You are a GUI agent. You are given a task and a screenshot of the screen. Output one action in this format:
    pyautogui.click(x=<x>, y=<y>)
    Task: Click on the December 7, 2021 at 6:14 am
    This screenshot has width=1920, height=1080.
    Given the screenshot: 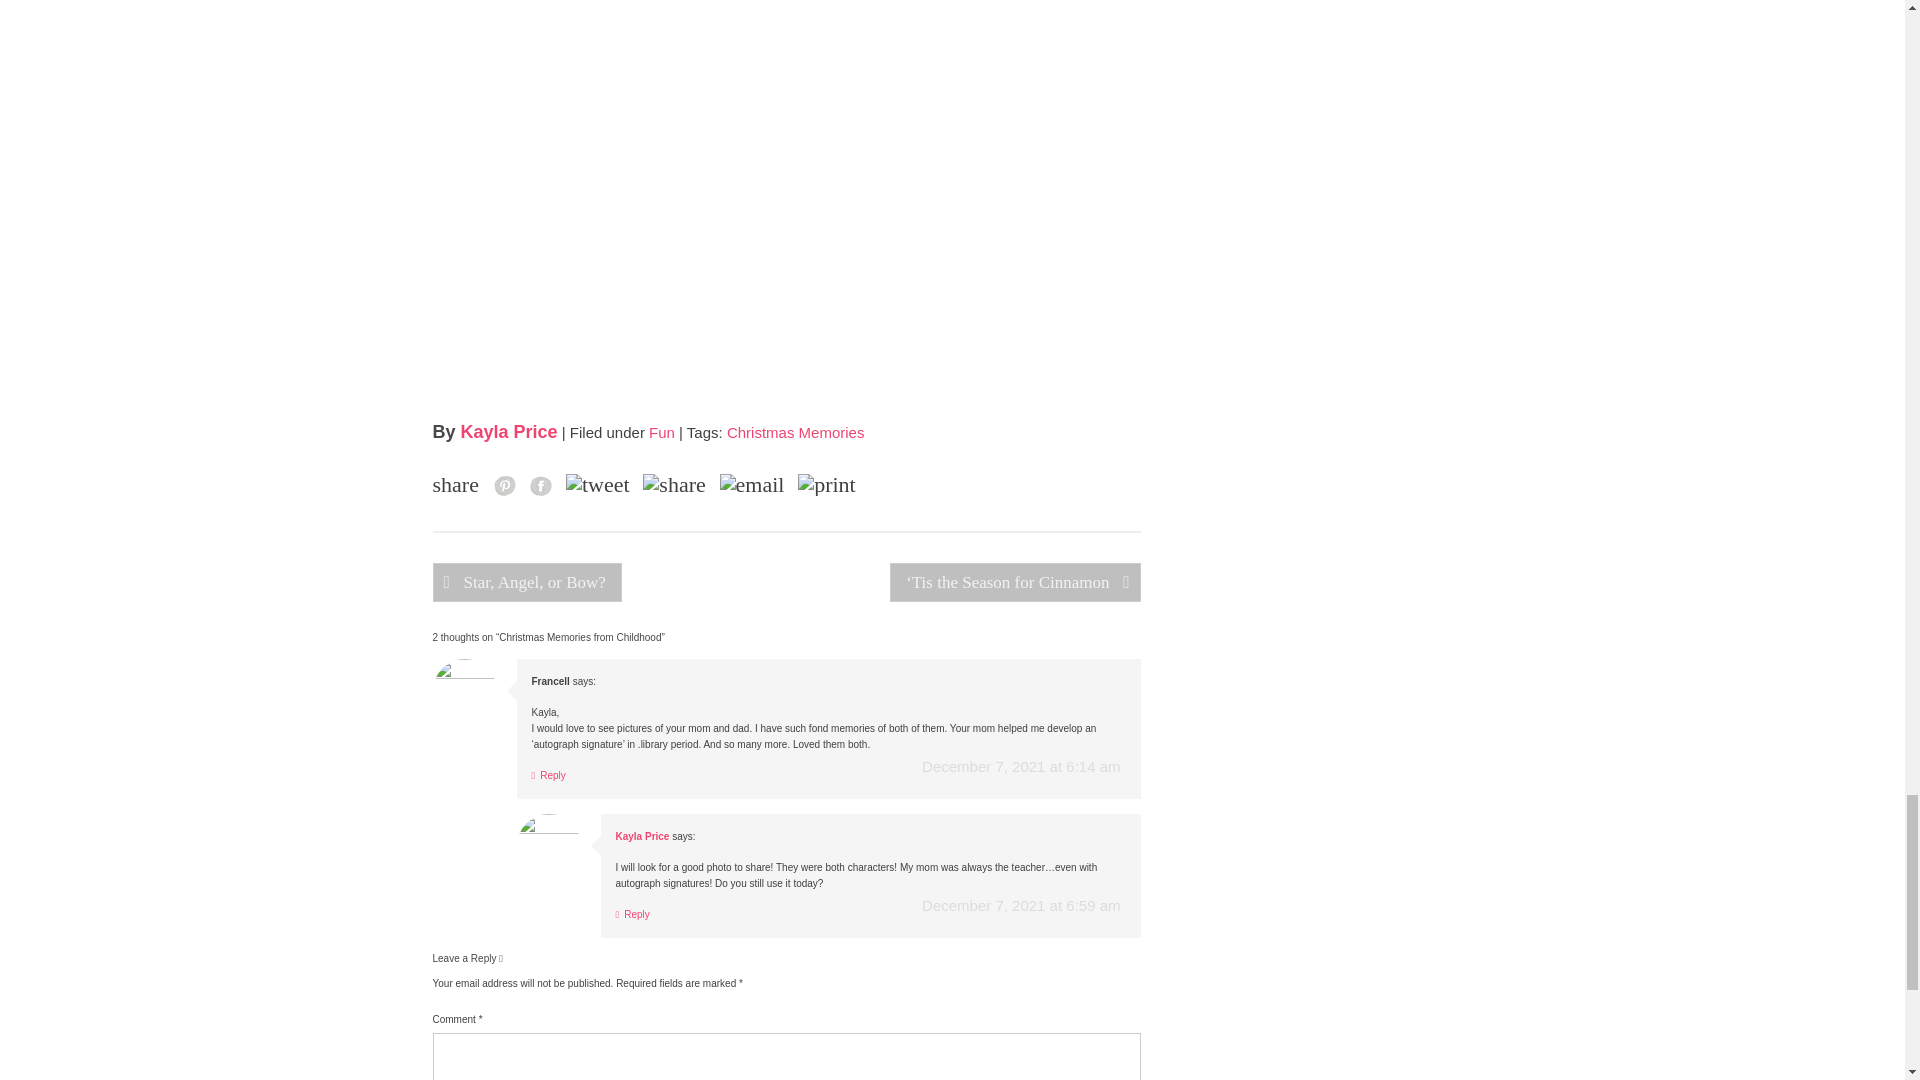 What is the action you would take?
    pyautogui.click(x=1020, y=766)
    